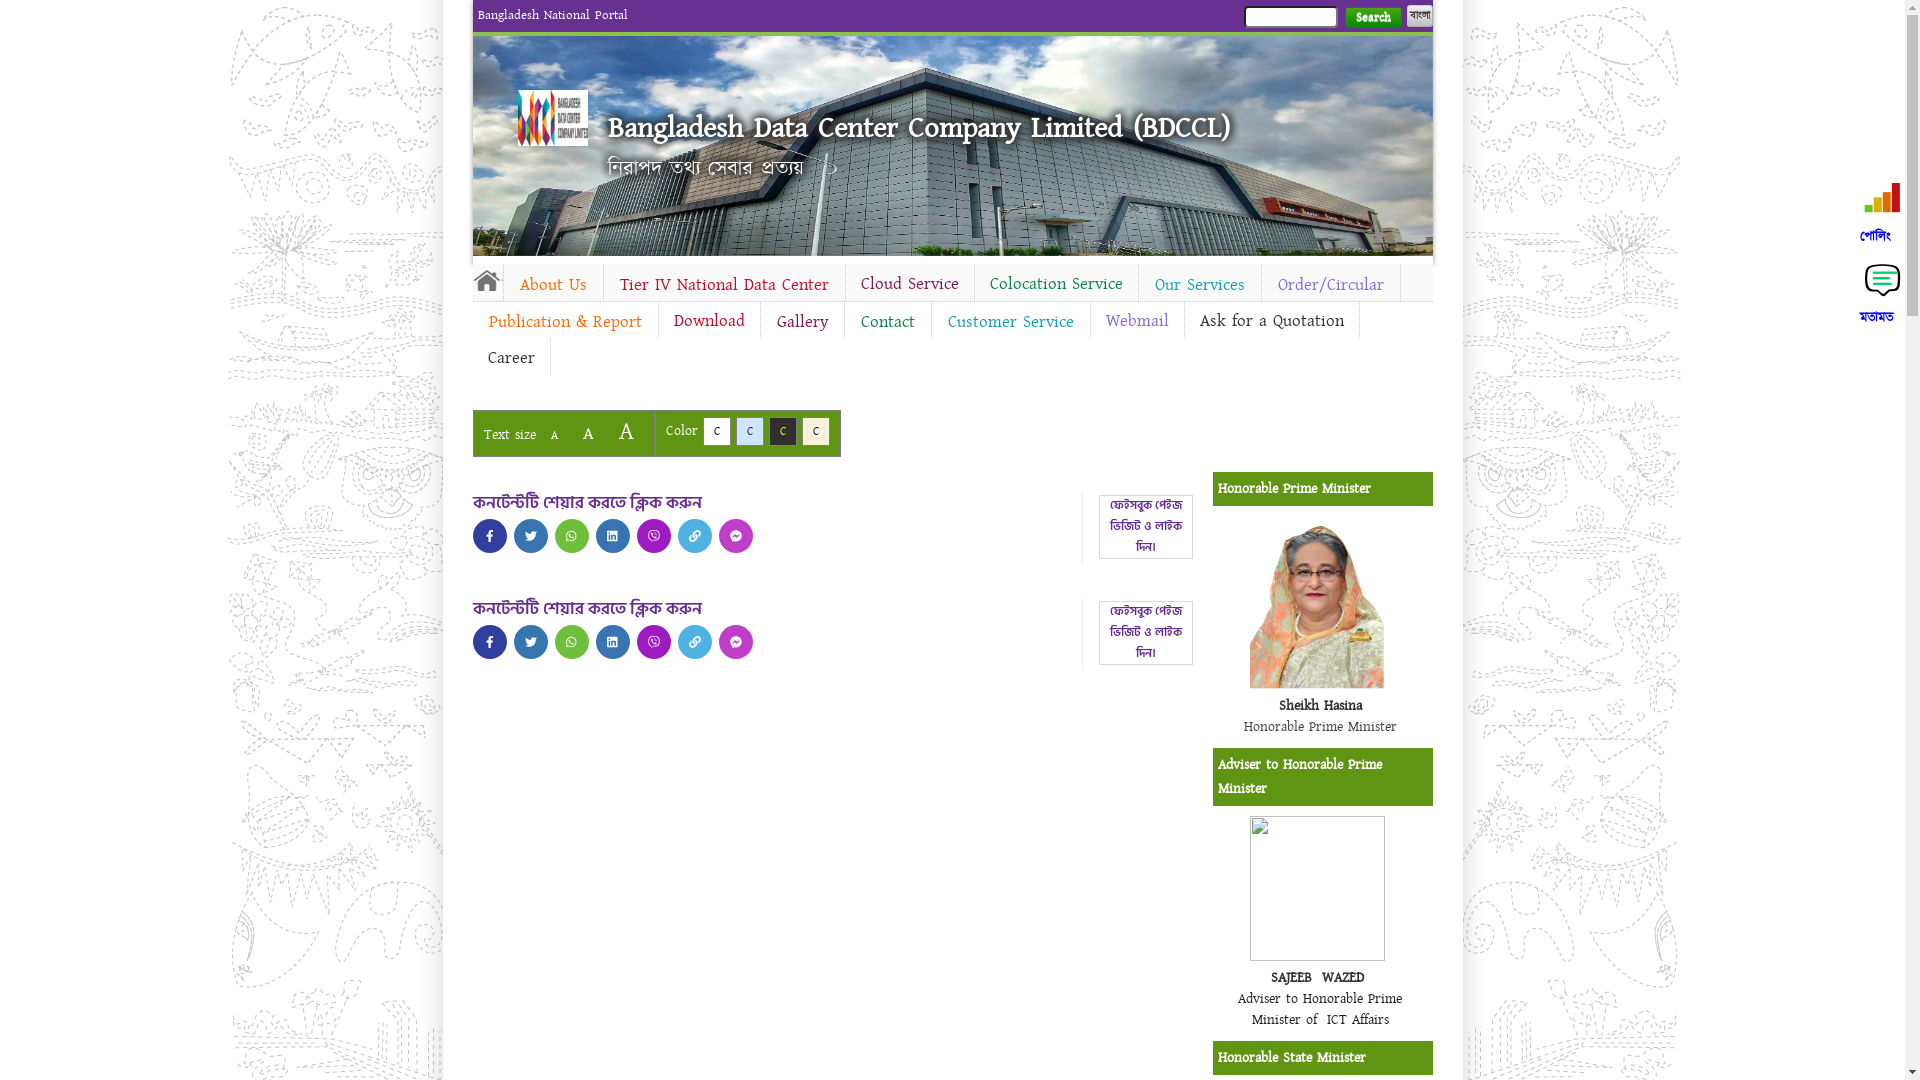 The height and width of the screenshot is (1080, 1920). Describe the element at coordinates (1271, 321) in the screenshot. I see `Ask for a Quotation` at that location.